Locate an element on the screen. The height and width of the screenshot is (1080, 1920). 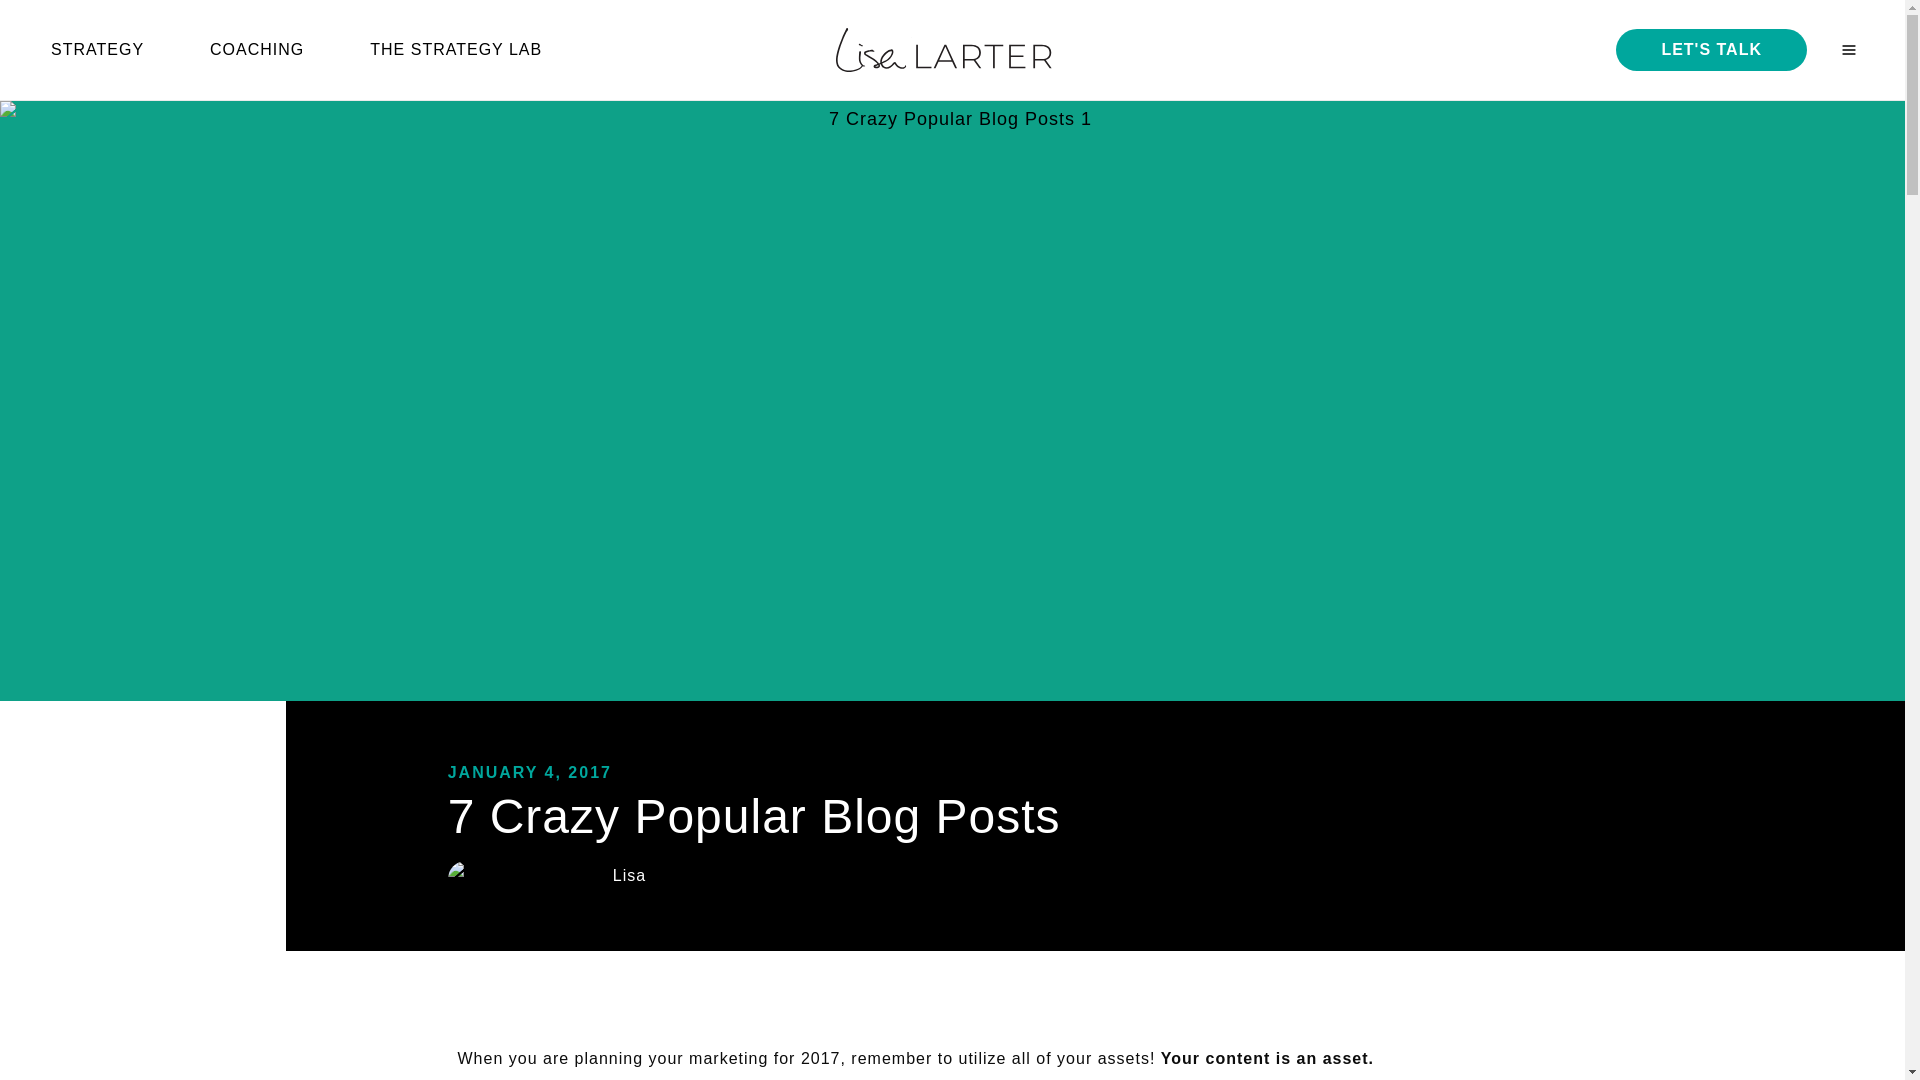
LET'S TALK is located at coordinates (1711, 50).